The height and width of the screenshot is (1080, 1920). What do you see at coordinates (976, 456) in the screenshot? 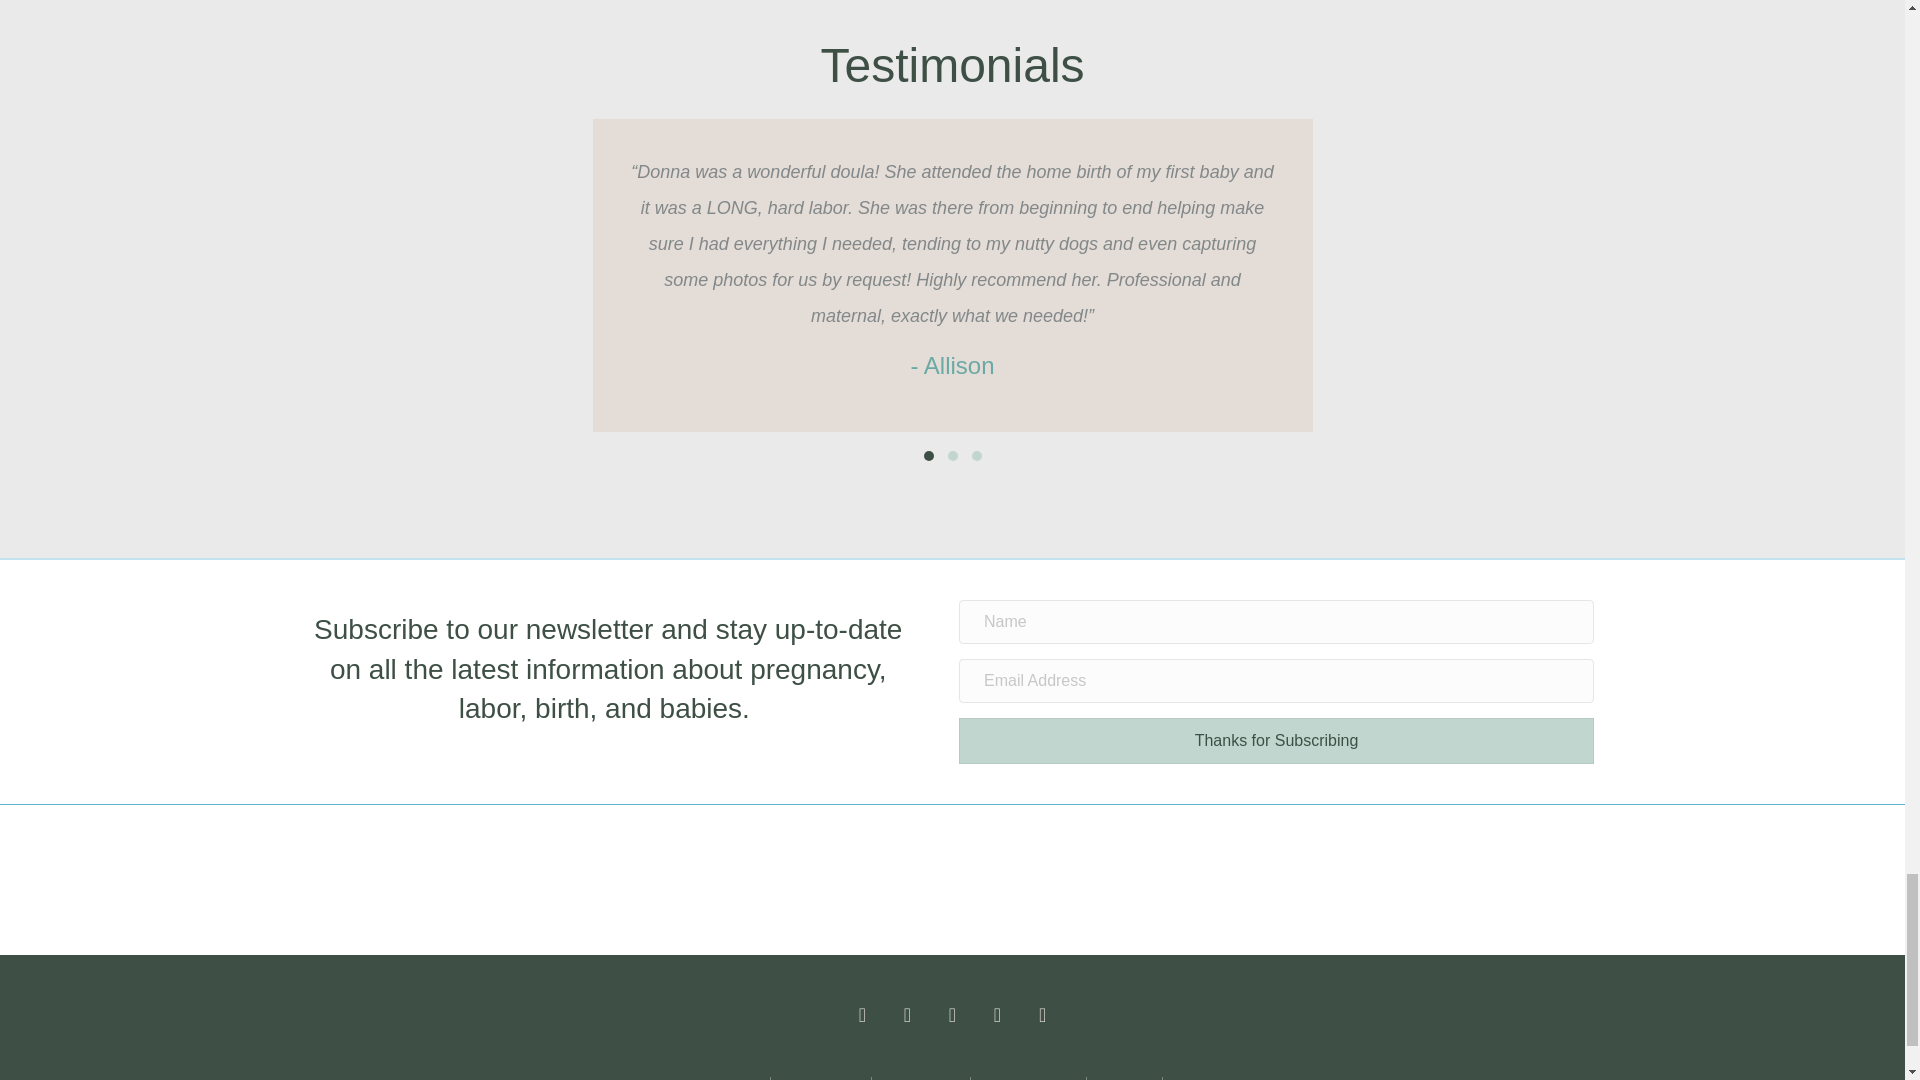
I see `Testimonial Slide 3` at bounding box center [976, 456].